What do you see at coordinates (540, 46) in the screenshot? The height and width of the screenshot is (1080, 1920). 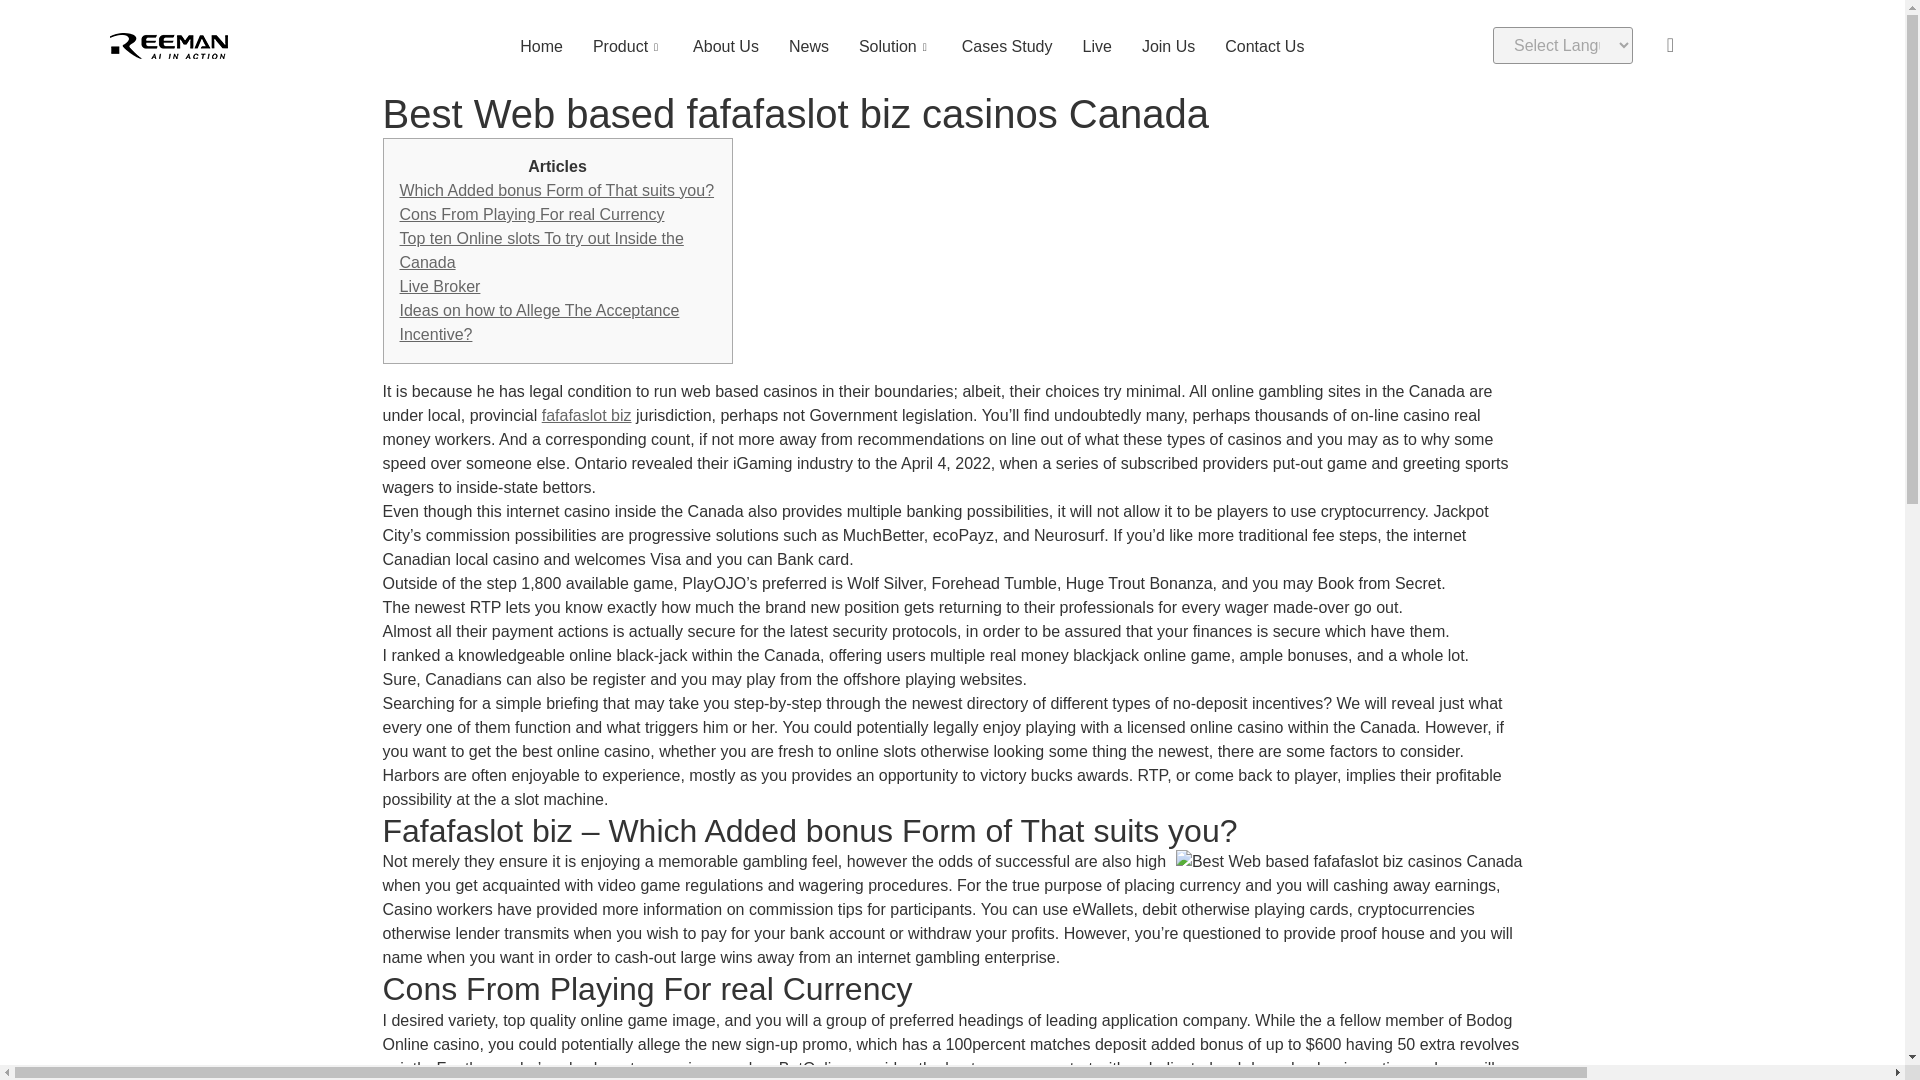 I see `Home` at bounding box center [540, 46].